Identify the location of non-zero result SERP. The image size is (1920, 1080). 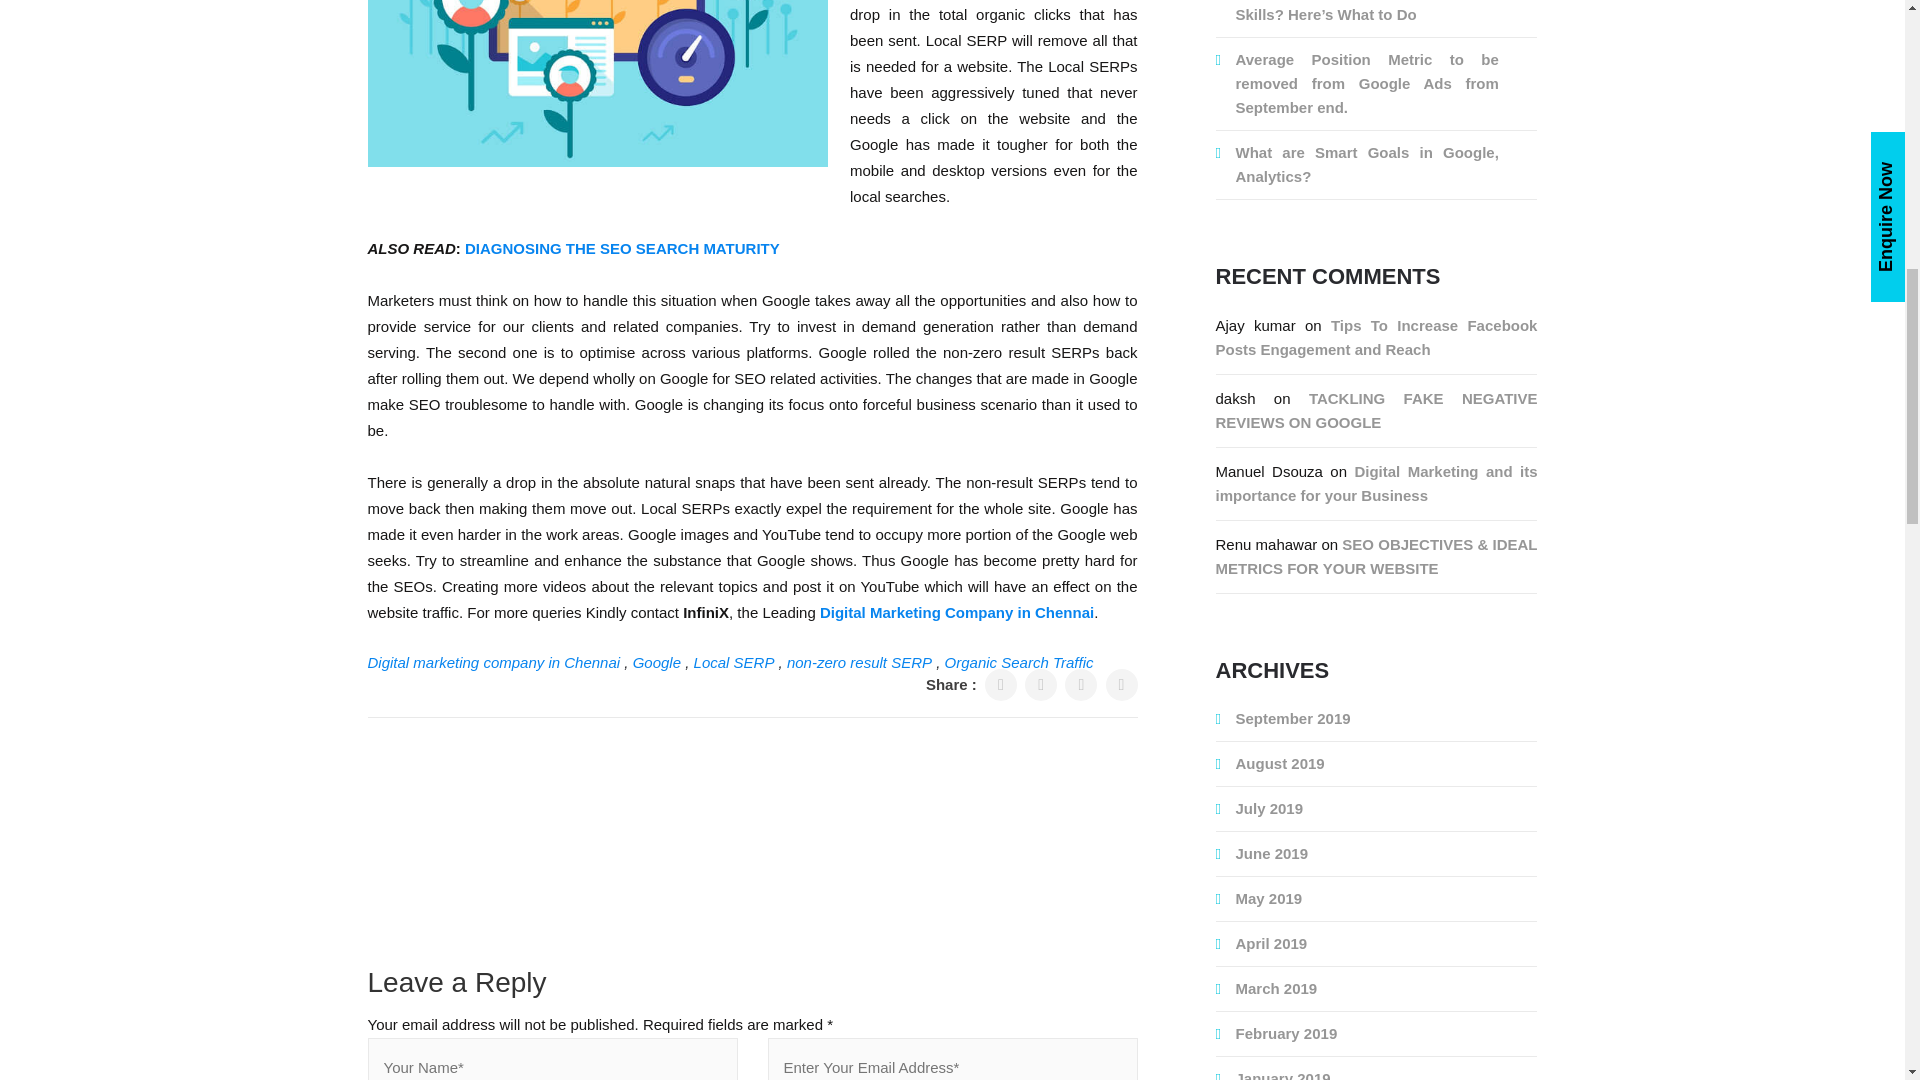
(859, 662).